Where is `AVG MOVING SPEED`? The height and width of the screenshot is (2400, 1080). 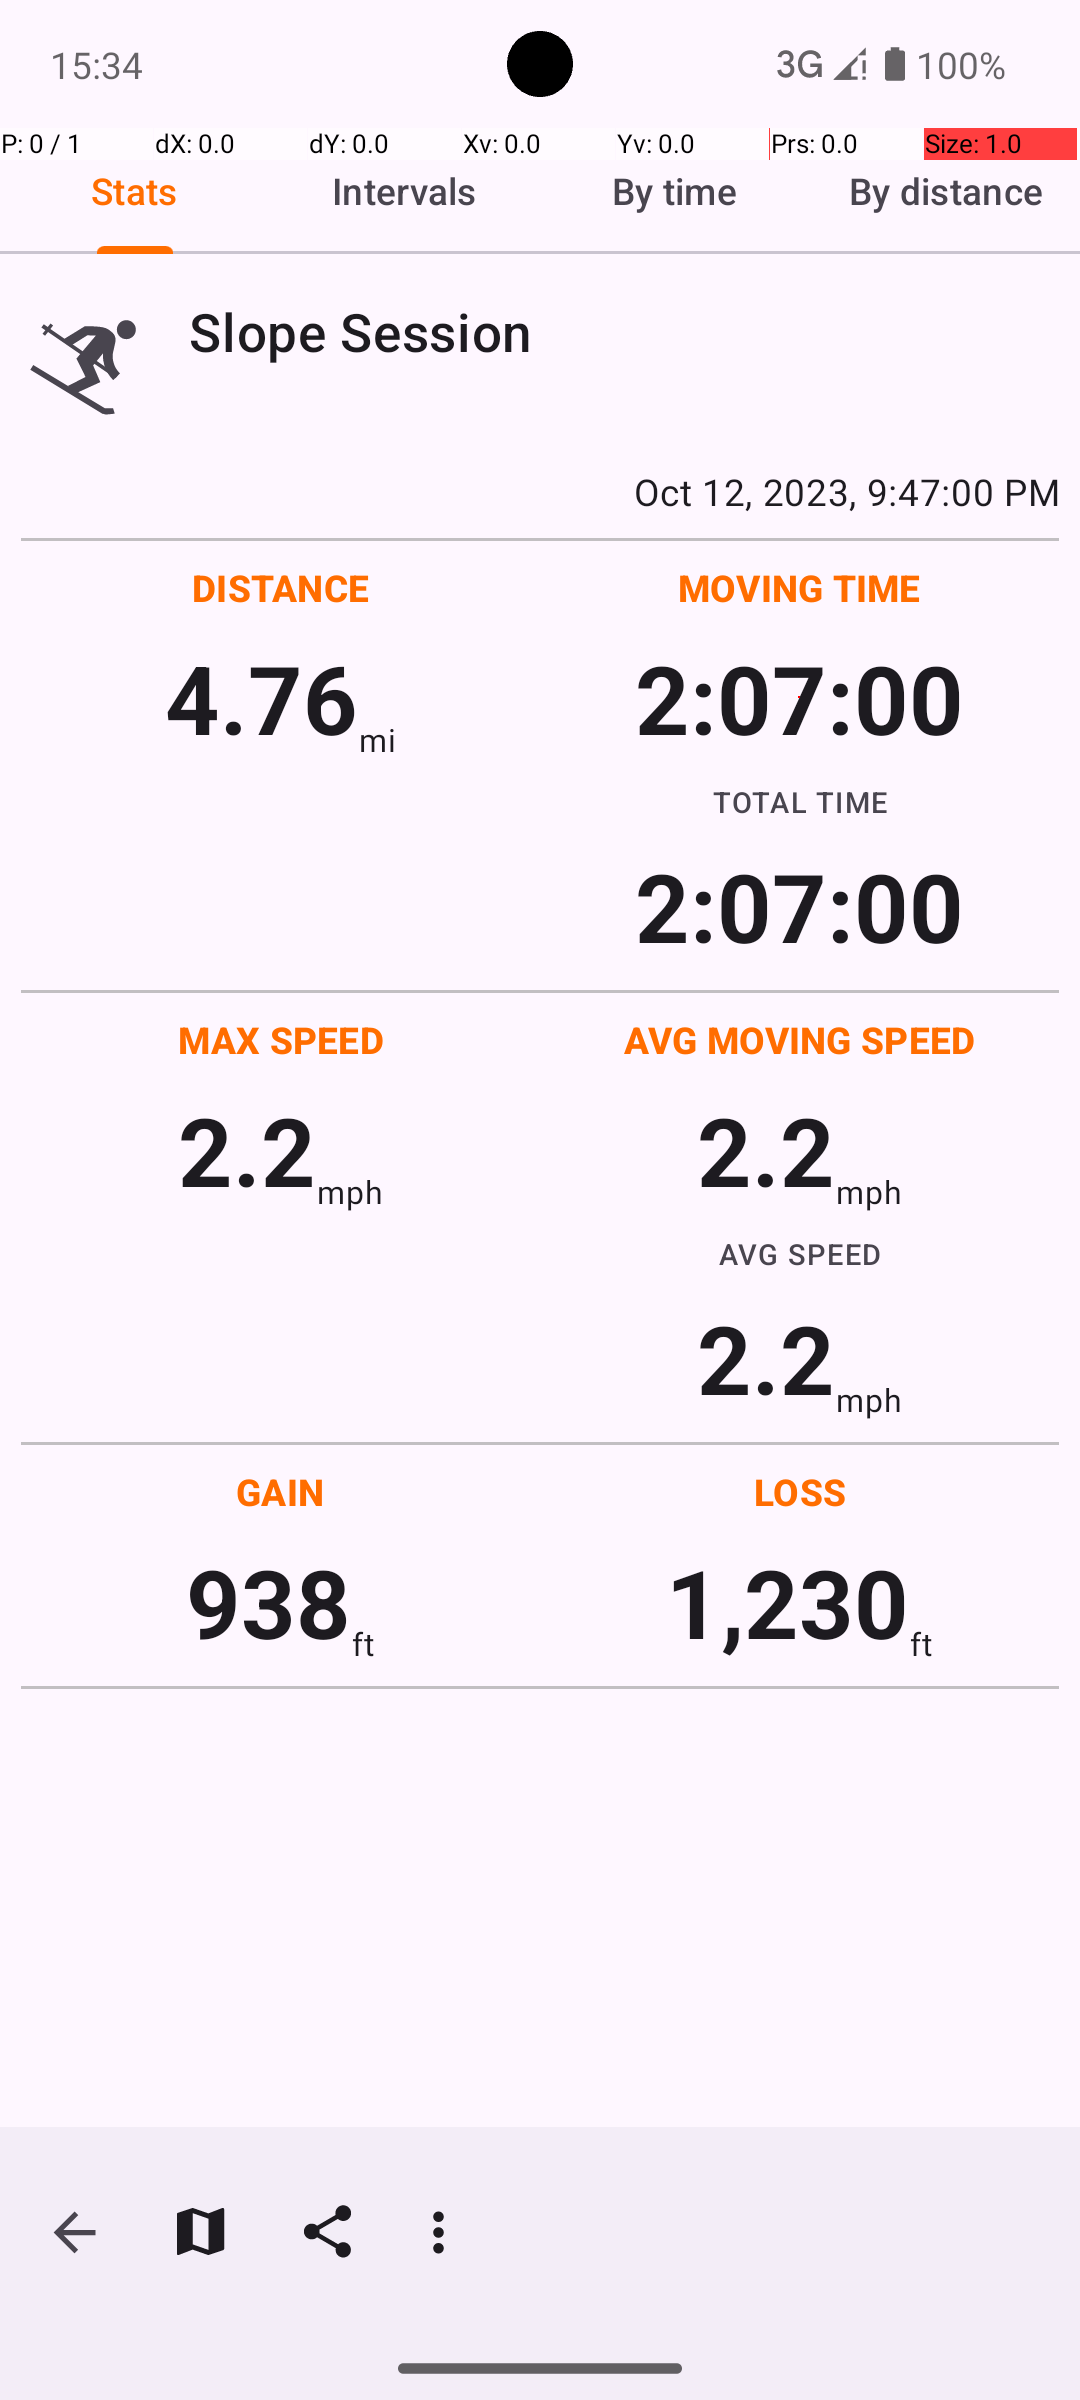 AVG MOVING SPEED is located at coordinates (800, 1040).